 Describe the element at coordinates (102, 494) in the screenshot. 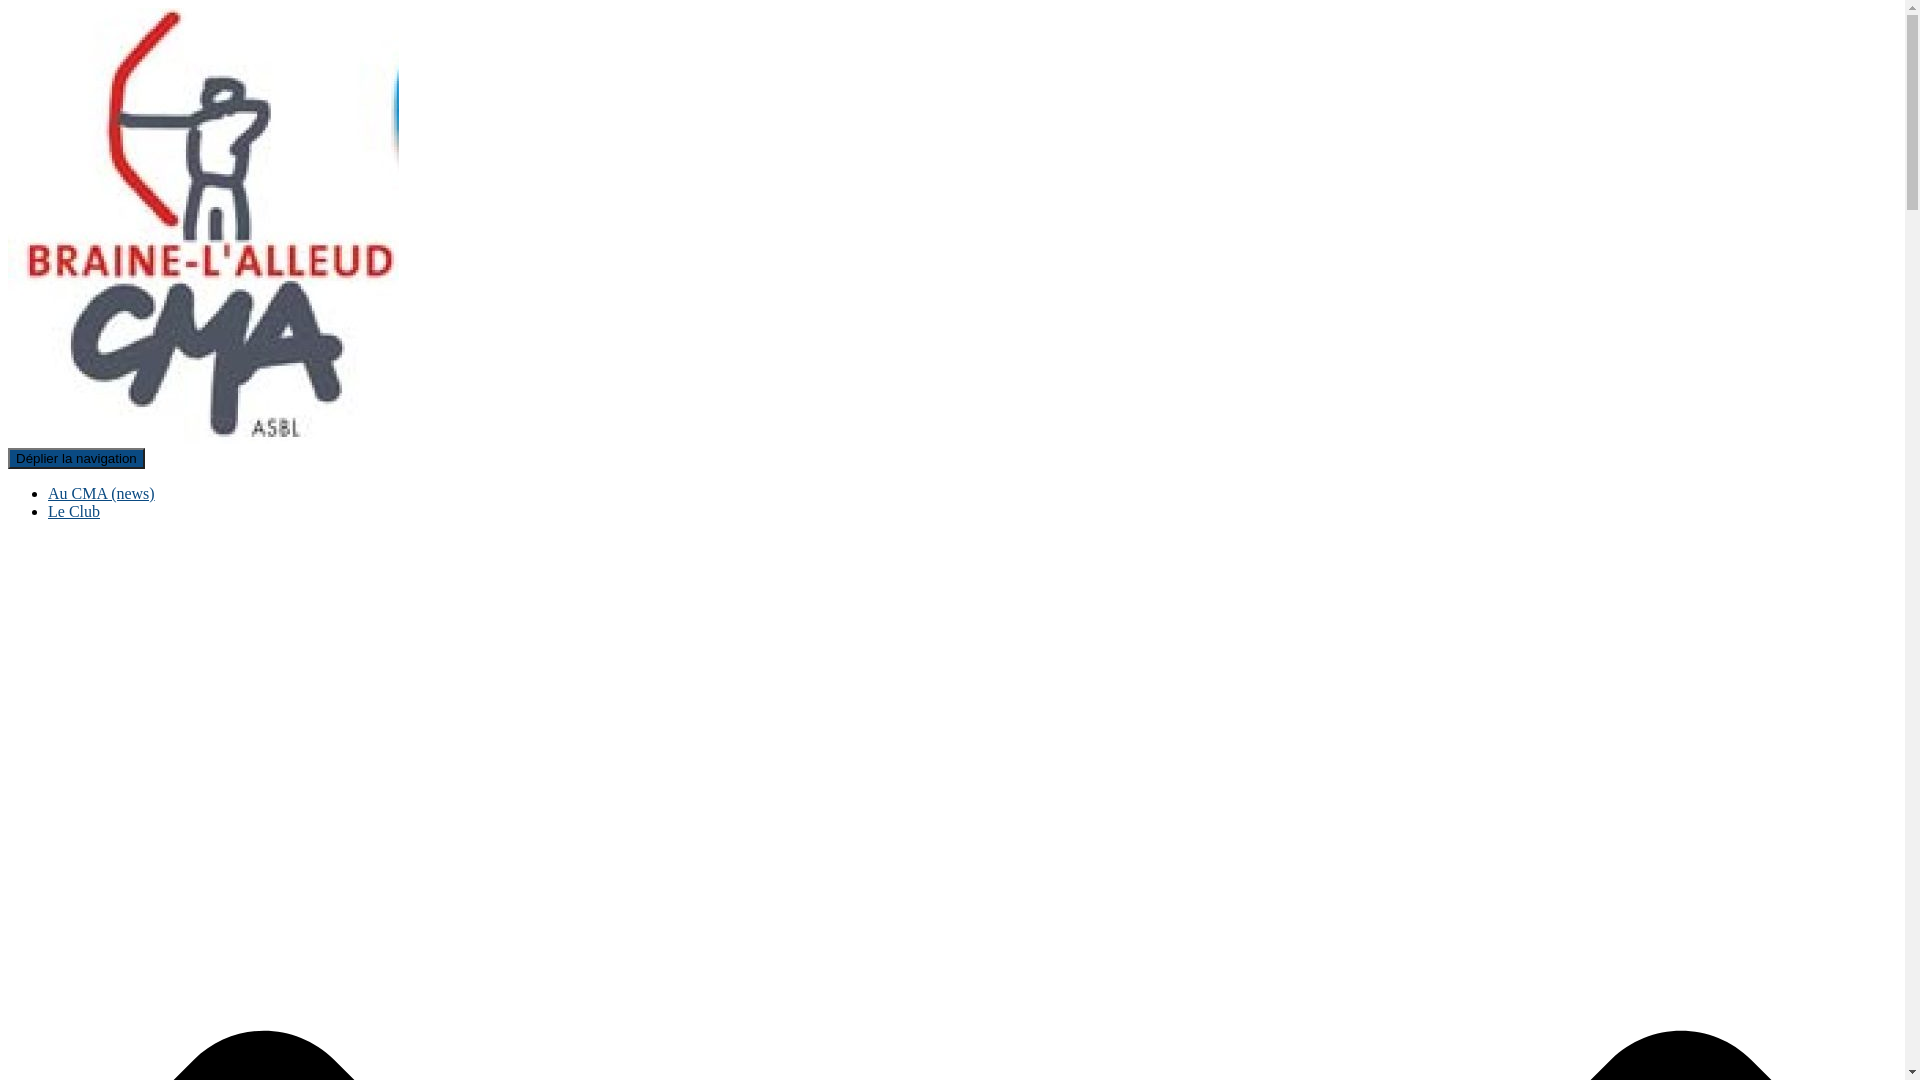

I see `Au CMA (news)` at that location.